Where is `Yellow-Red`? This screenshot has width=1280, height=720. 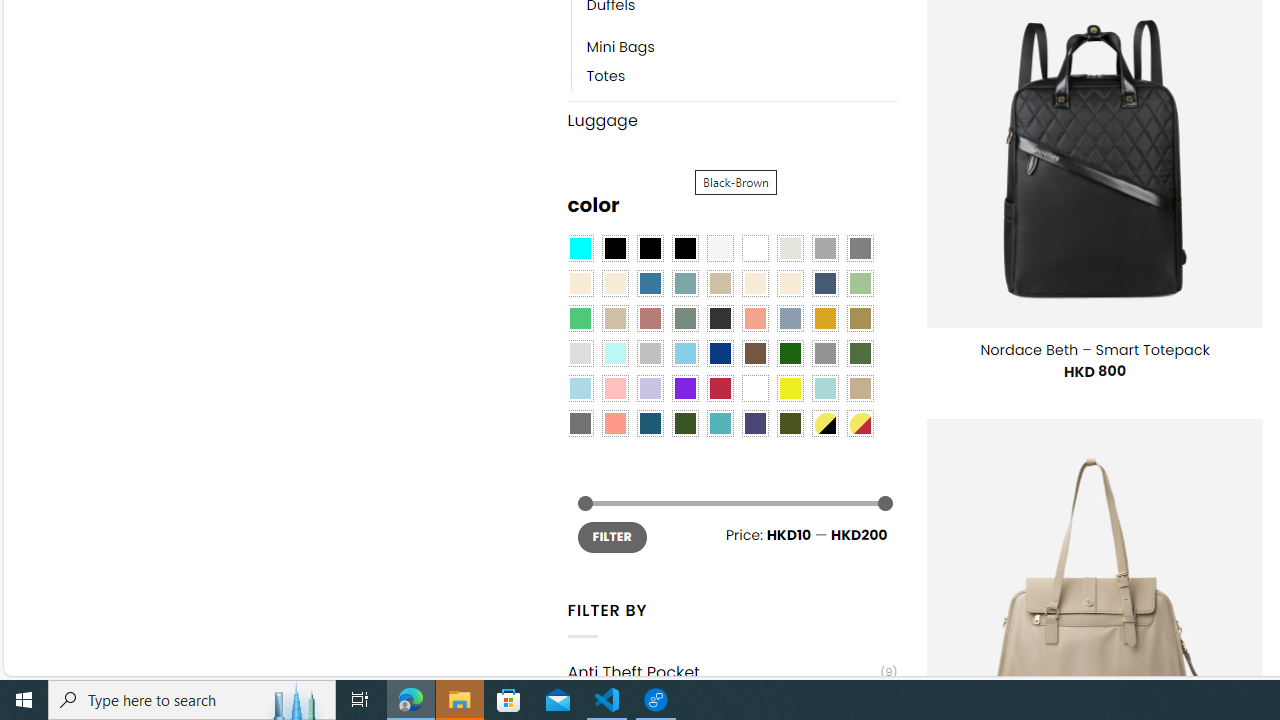 Yellow-Red is located at coordinates (860, 424).